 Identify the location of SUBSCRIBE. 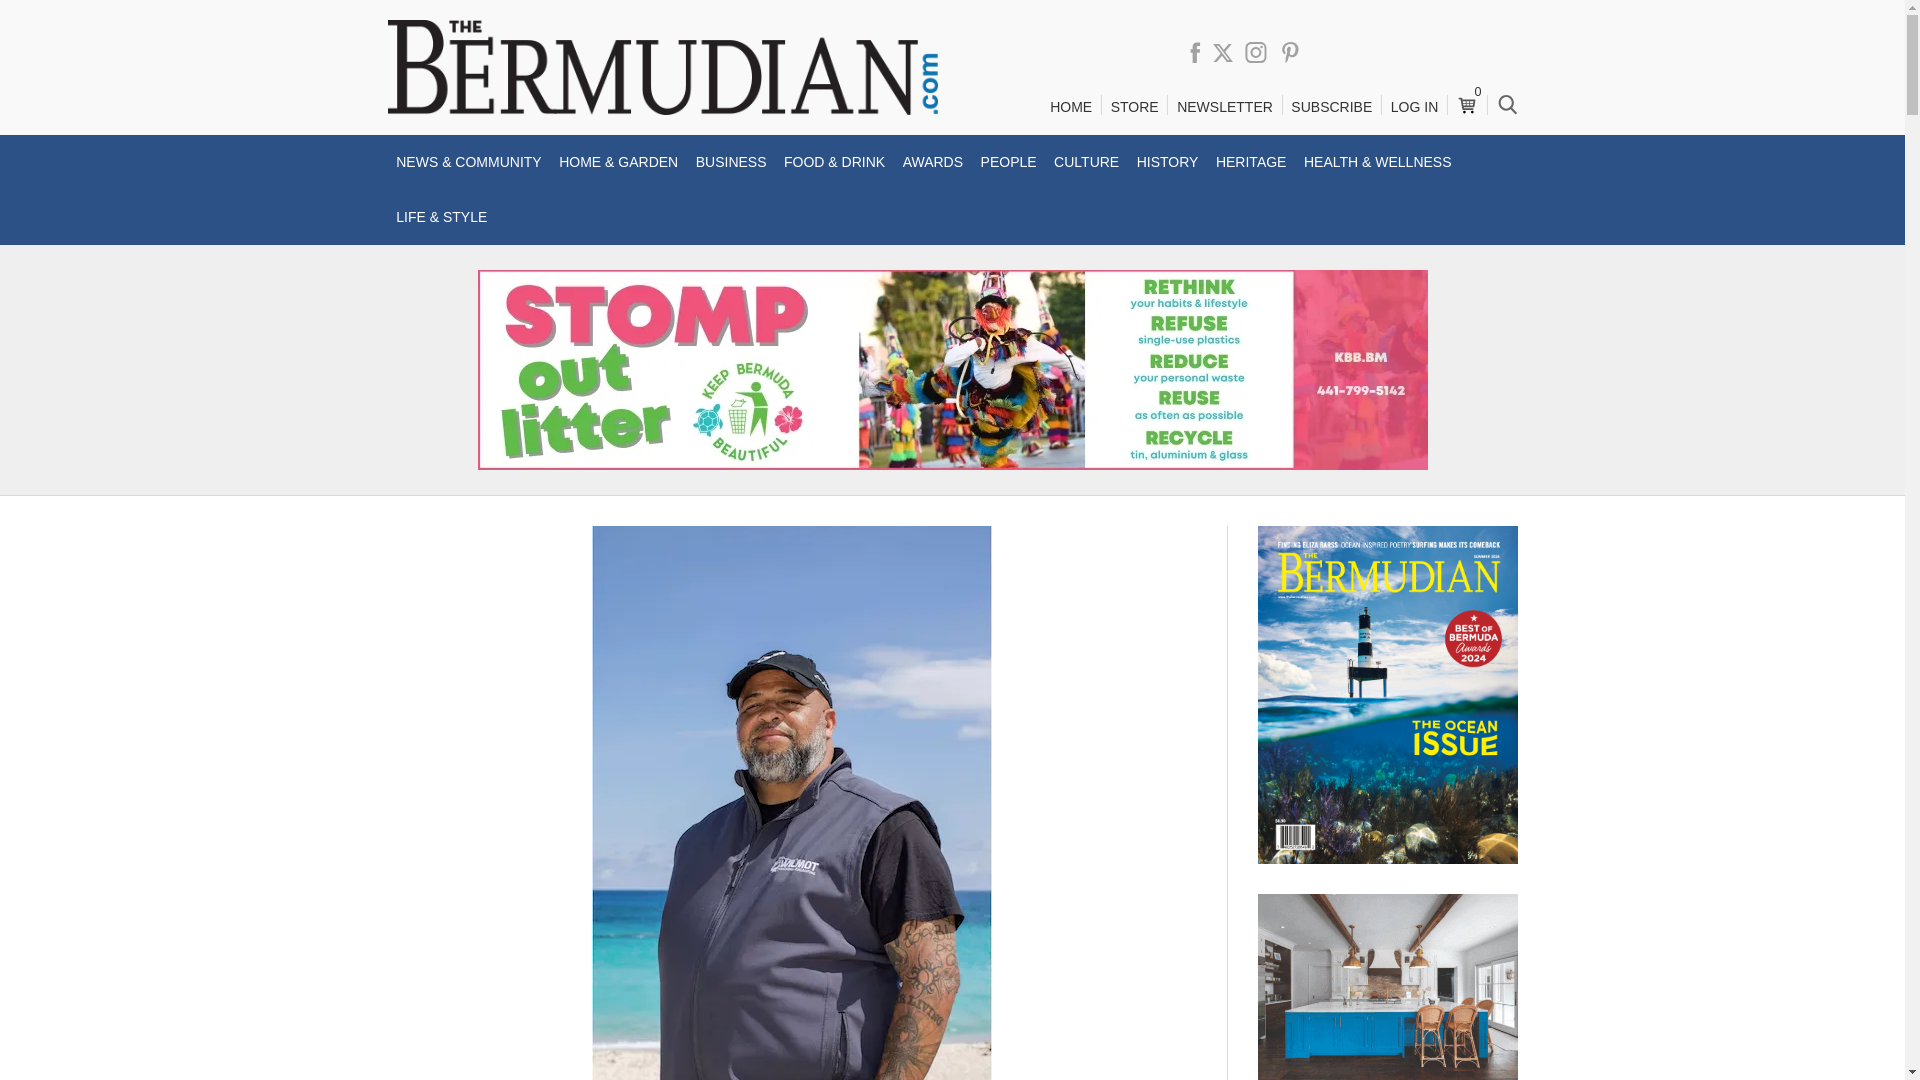
(1331, 107).